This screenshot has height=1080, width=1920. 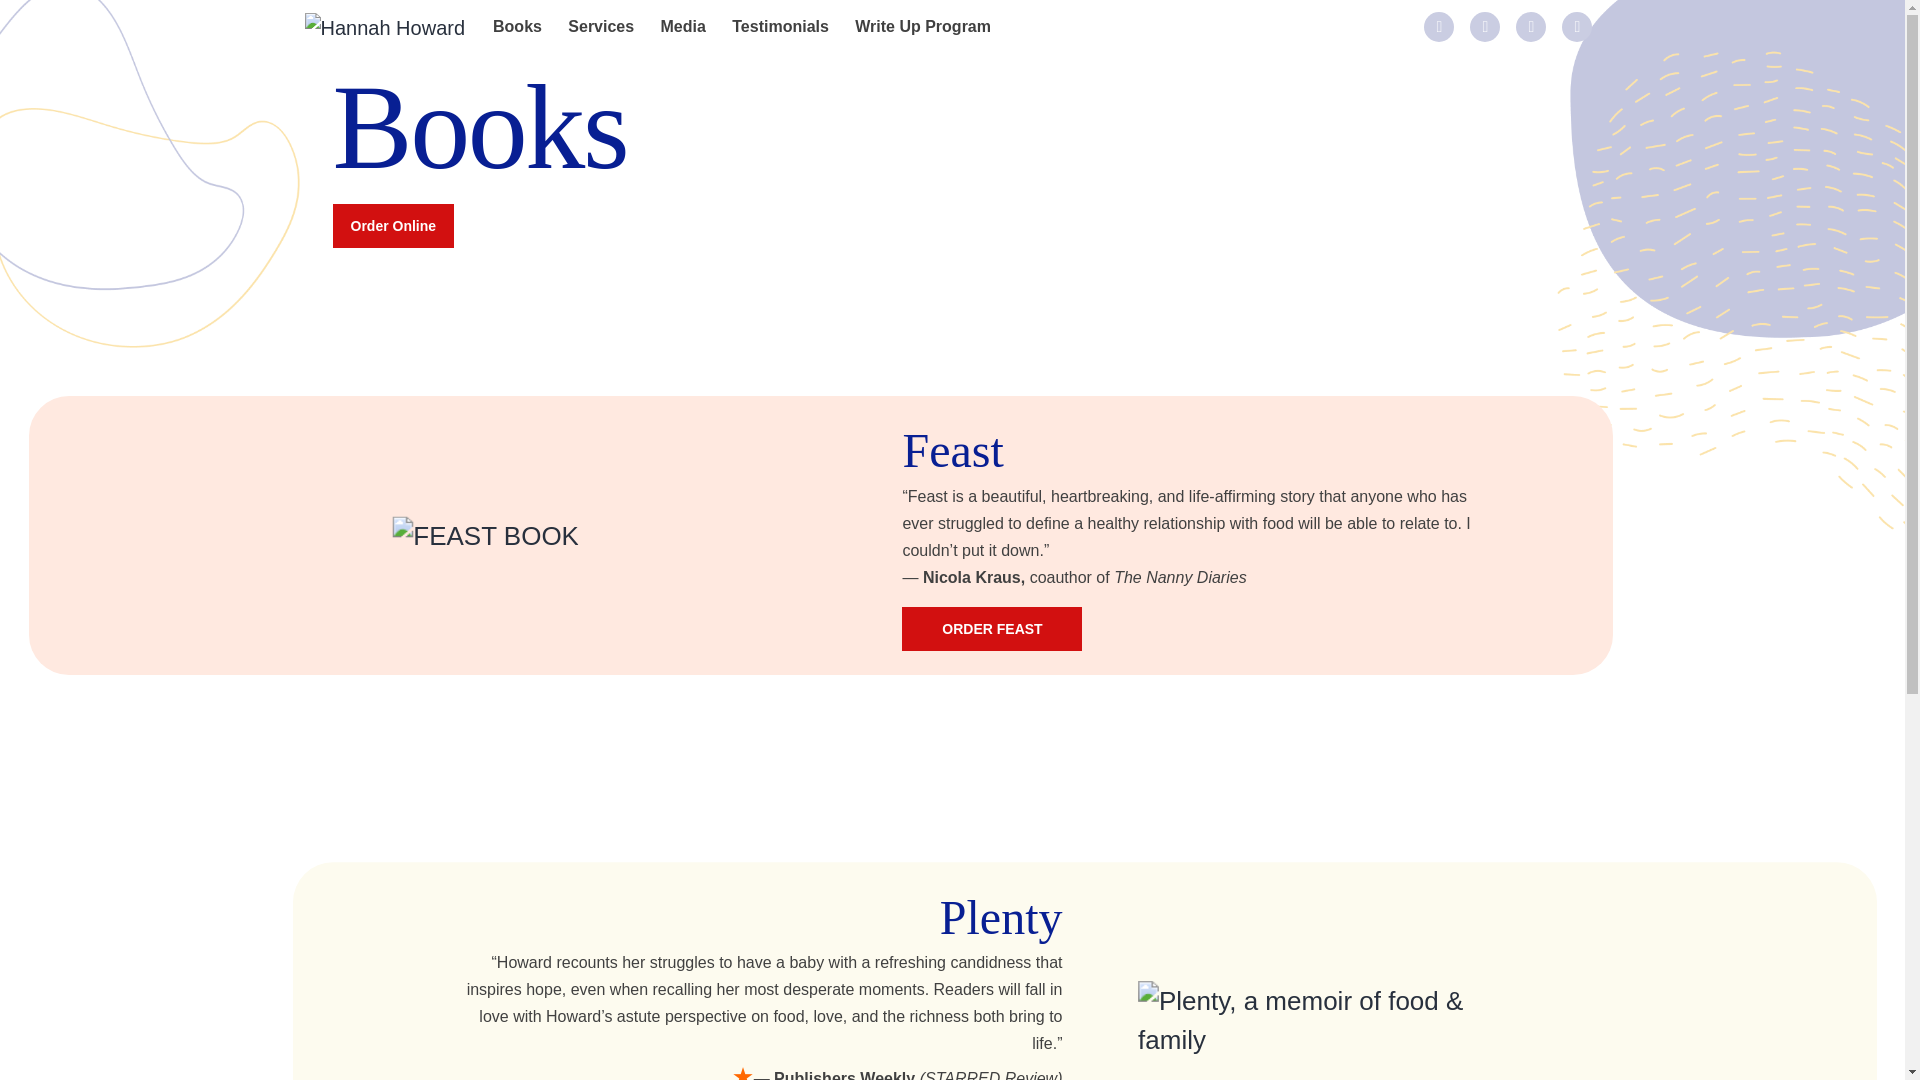 What do you see at coordinates (600, 26) in the screenshot?
I see `Services` at bounding box center [600, 26].